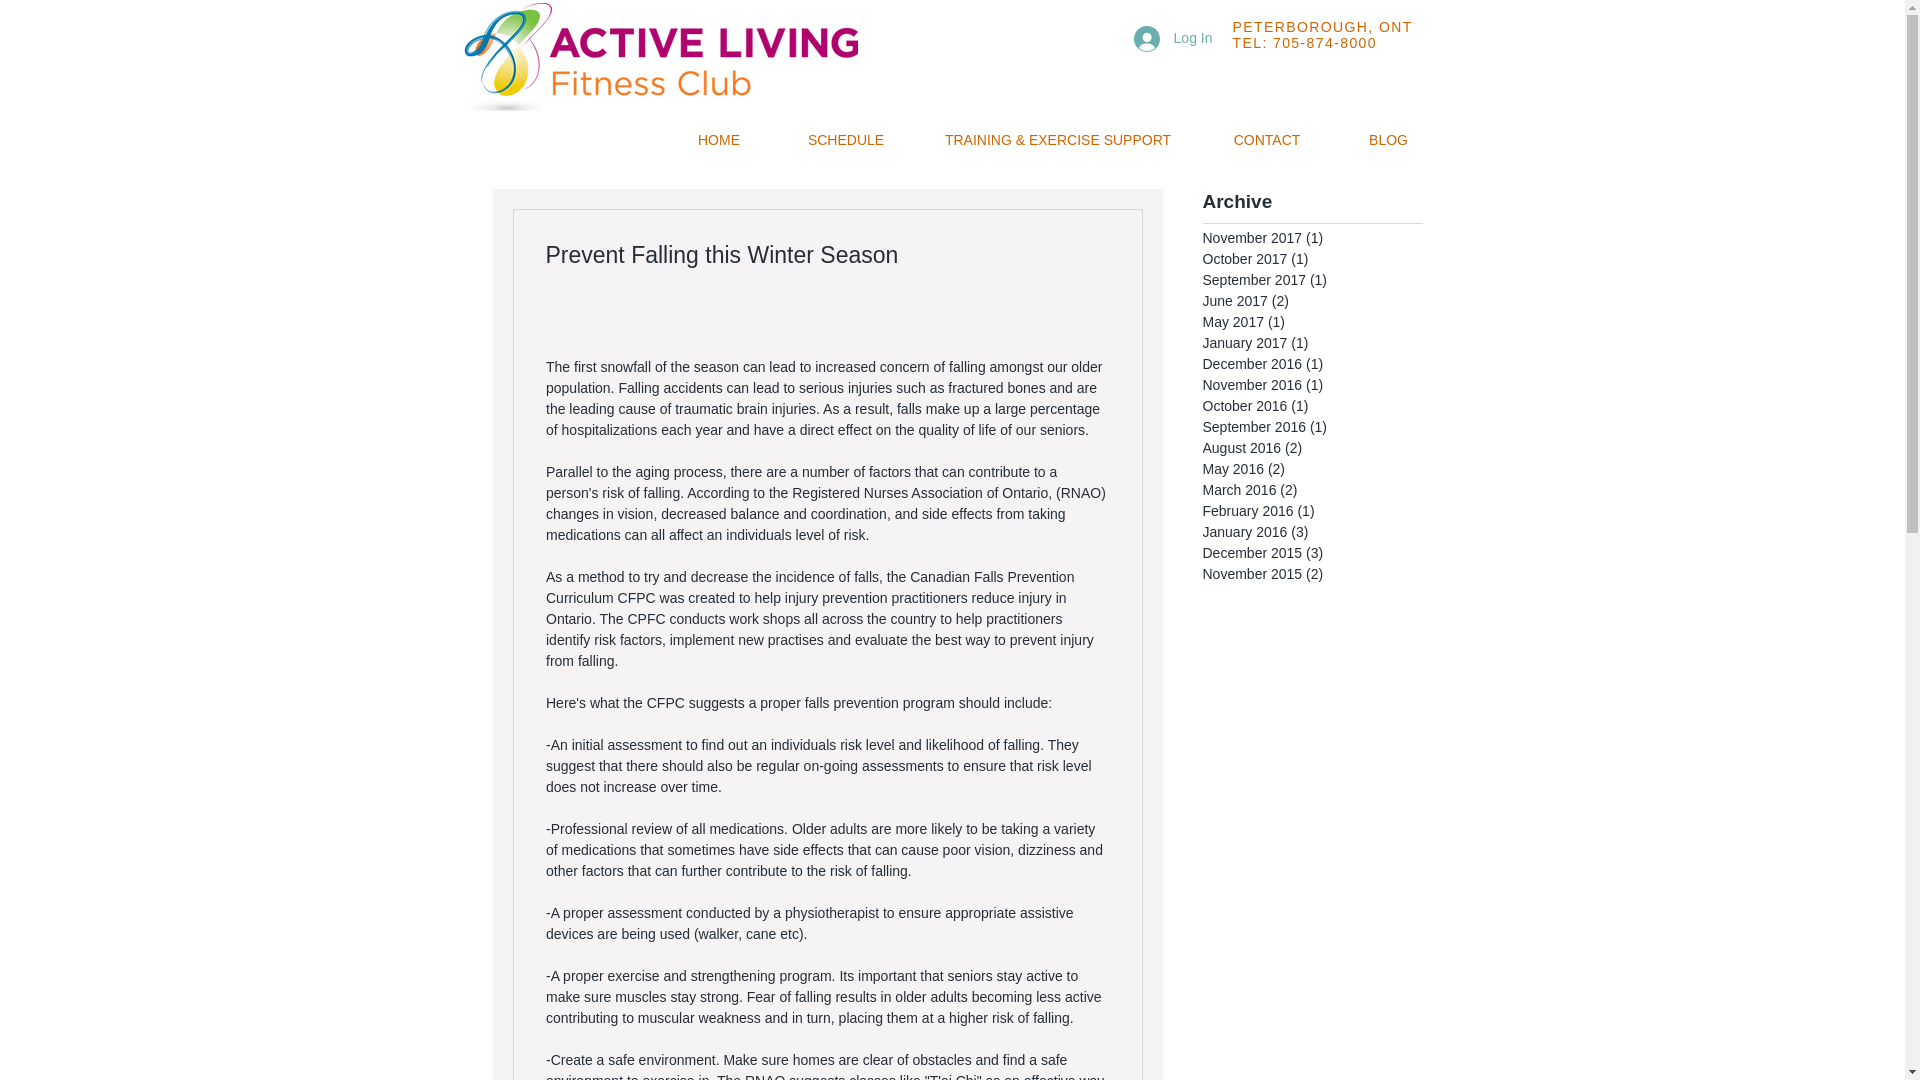 The height and width of the screenshot is (1080, 1920). I want to click on Log In, so click(1172, 39).